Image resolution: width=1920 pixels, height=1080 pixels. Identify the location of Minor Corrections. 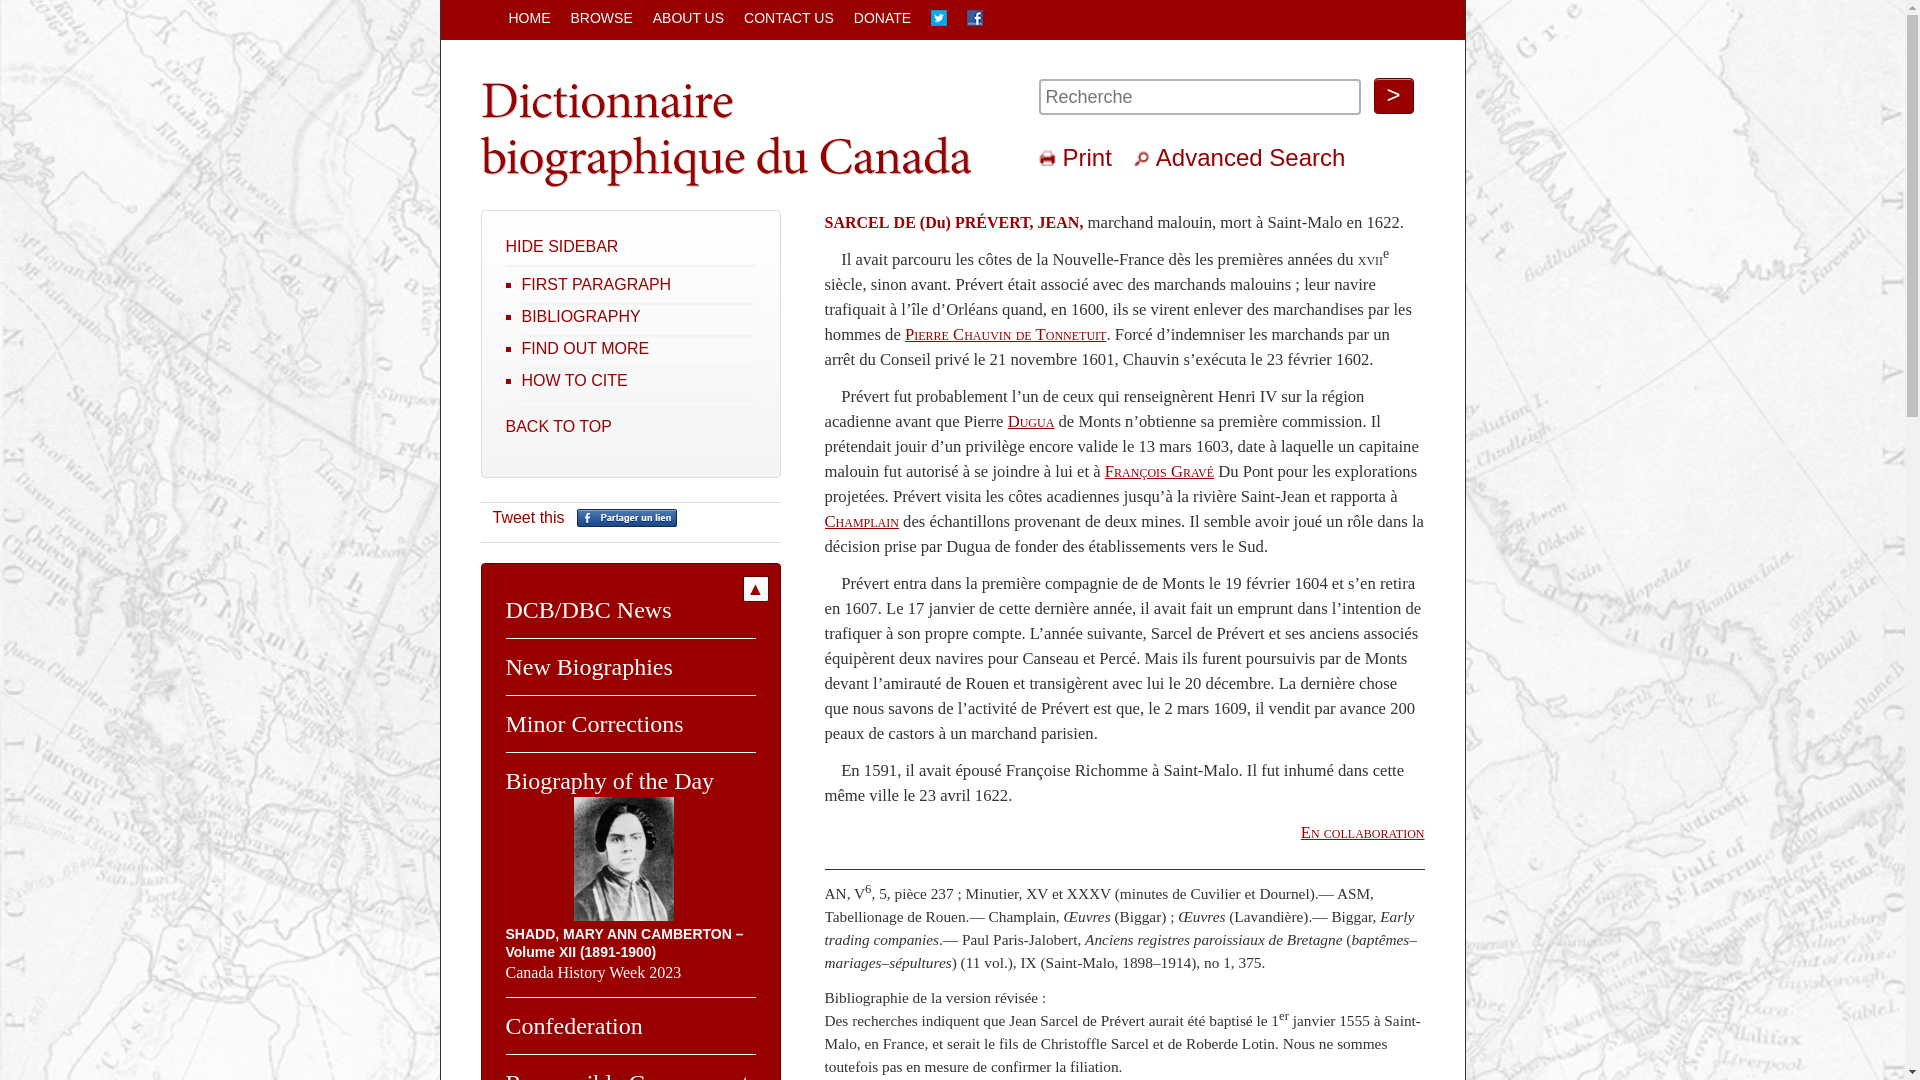
(595, 724).